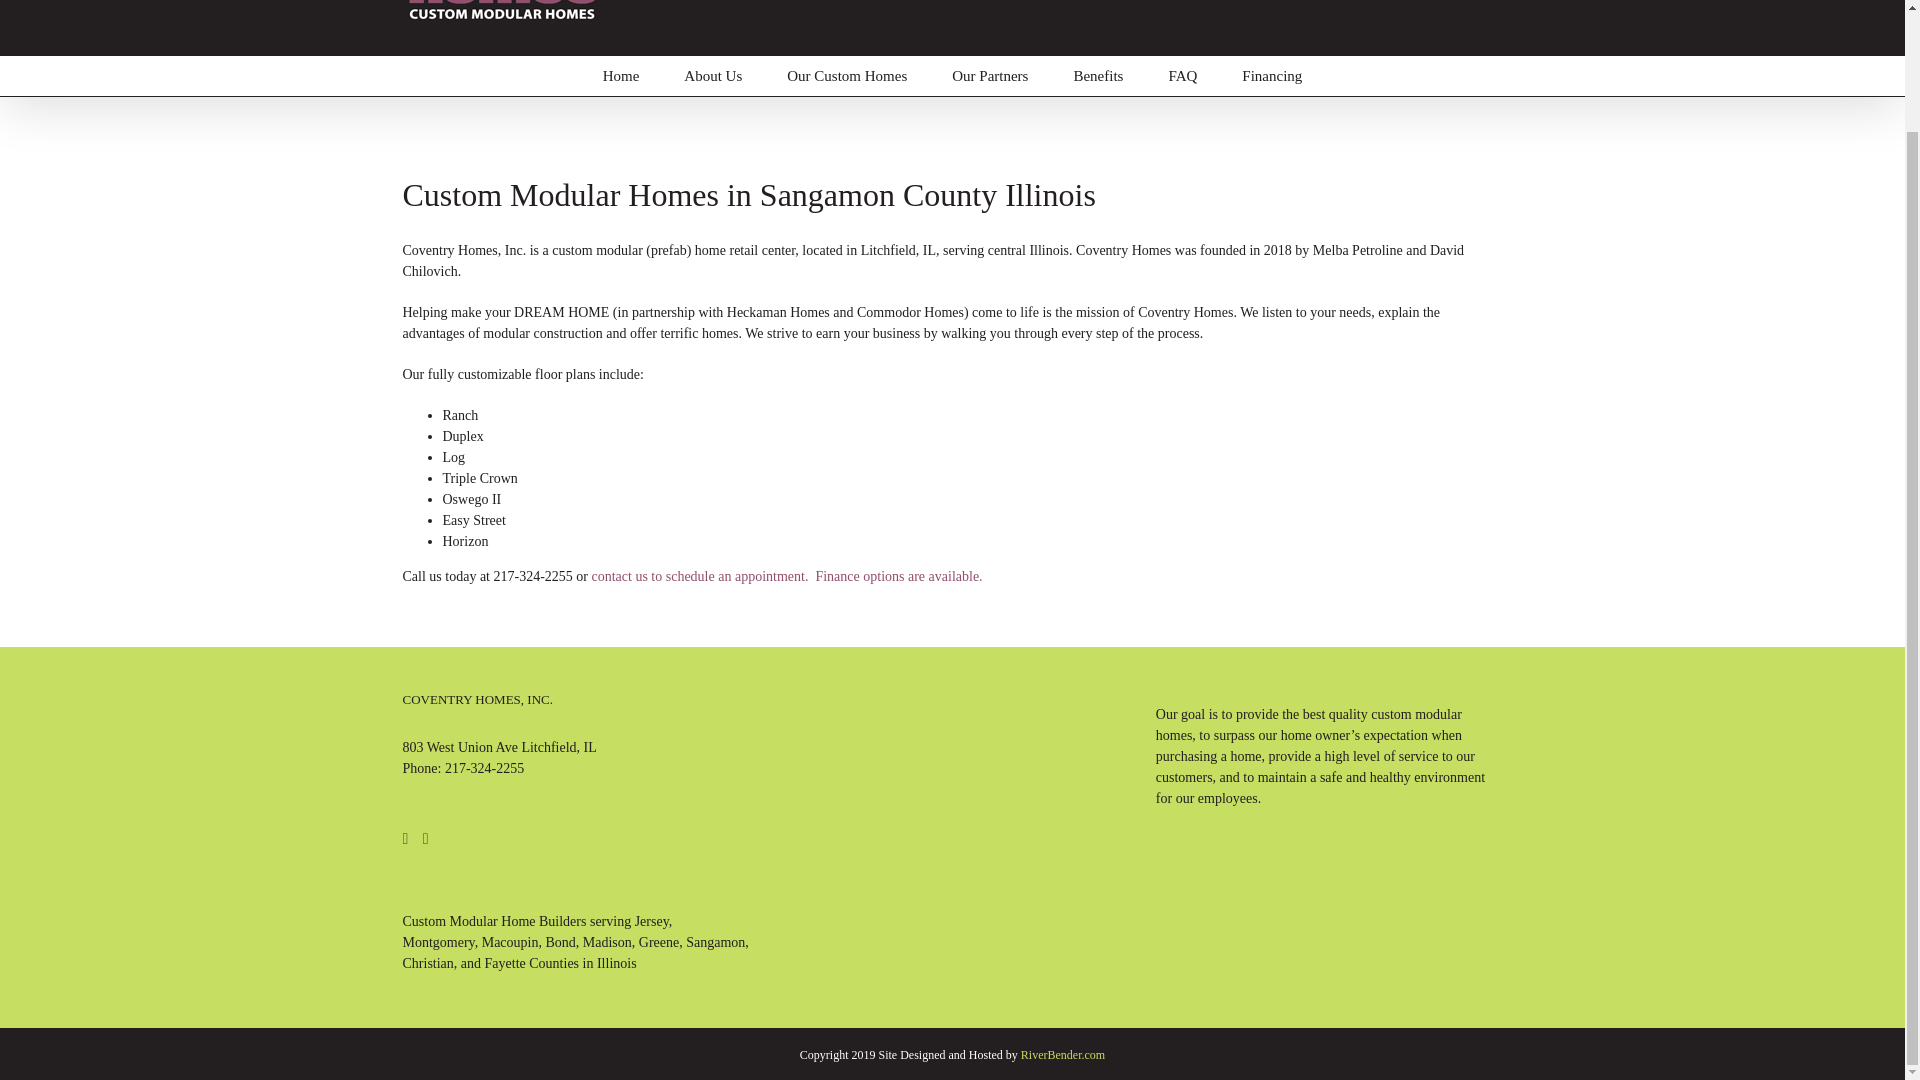 The image size is (1920, 1080). Describe the element at coordinates (560, 942) in the screenshot. I see `Bond` at that location.